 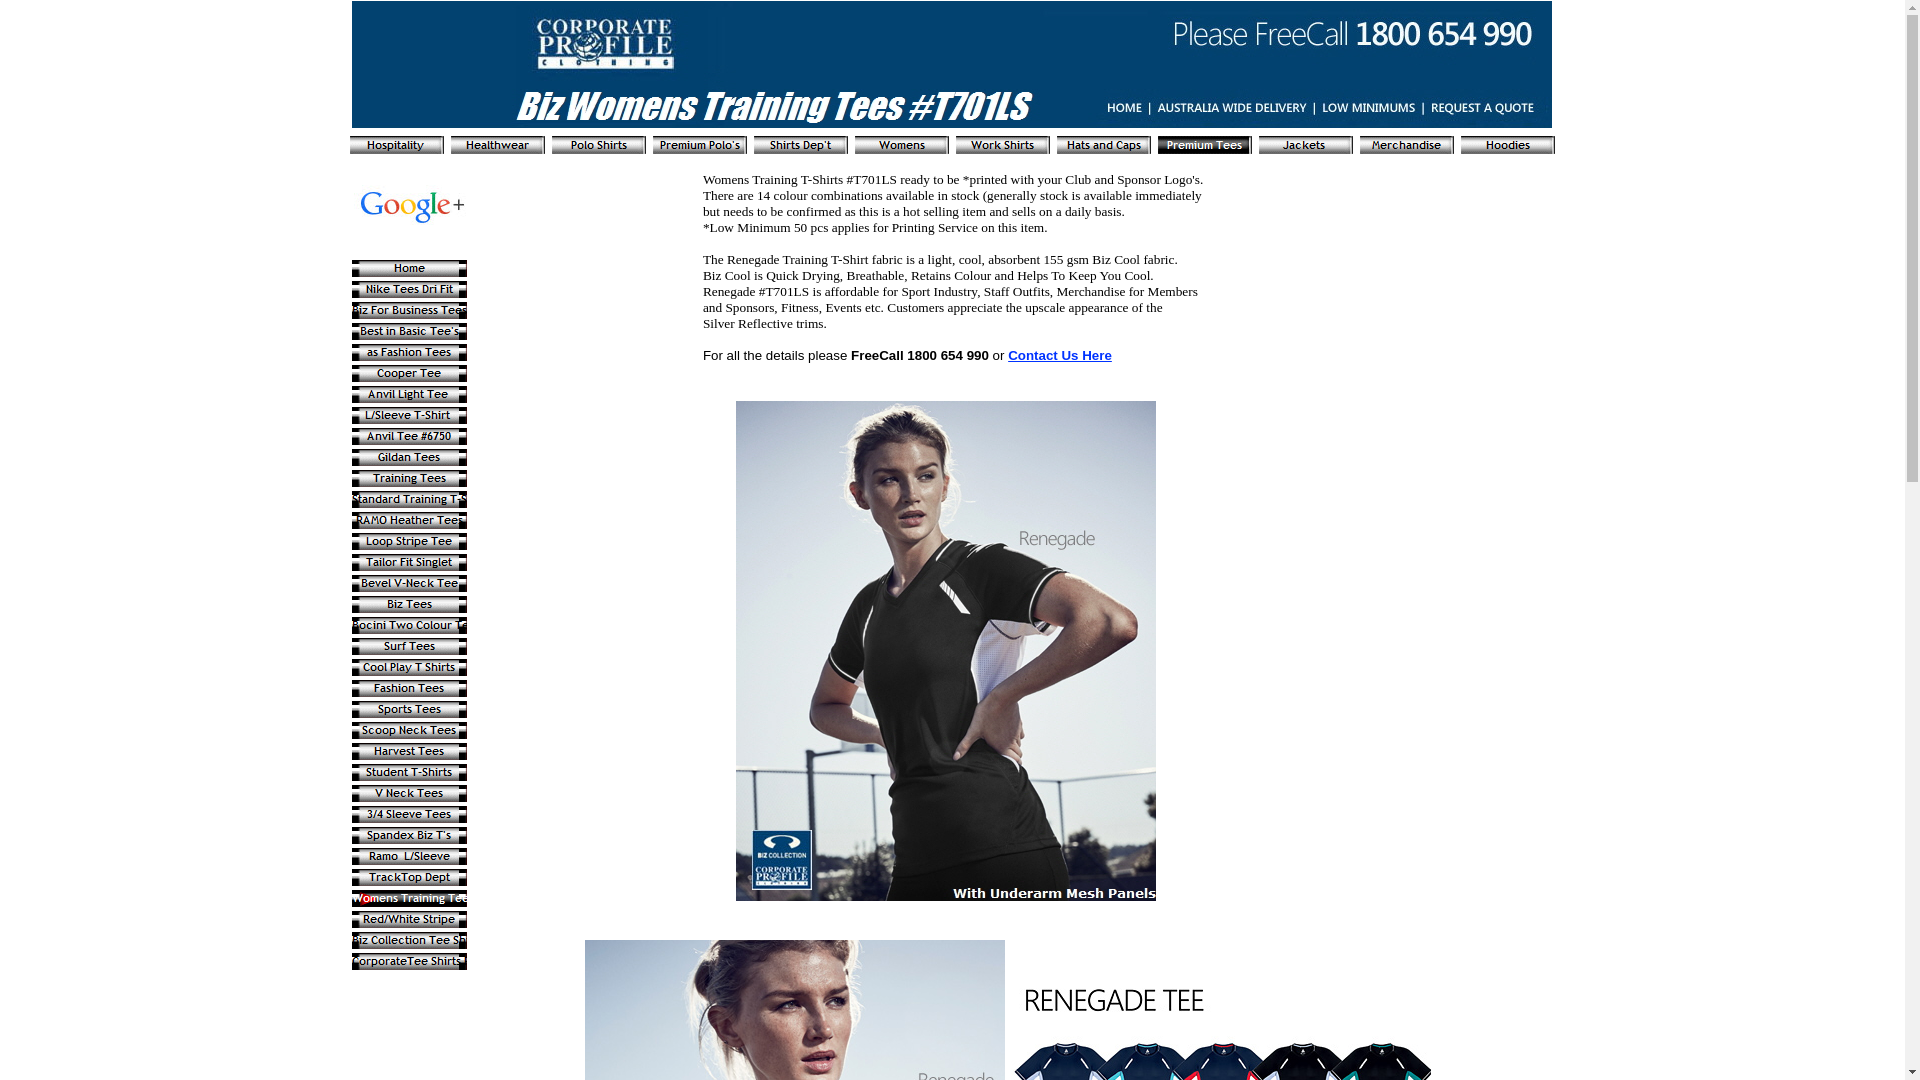 I want to click on V Neck Tees, so click(x=410, y=794).